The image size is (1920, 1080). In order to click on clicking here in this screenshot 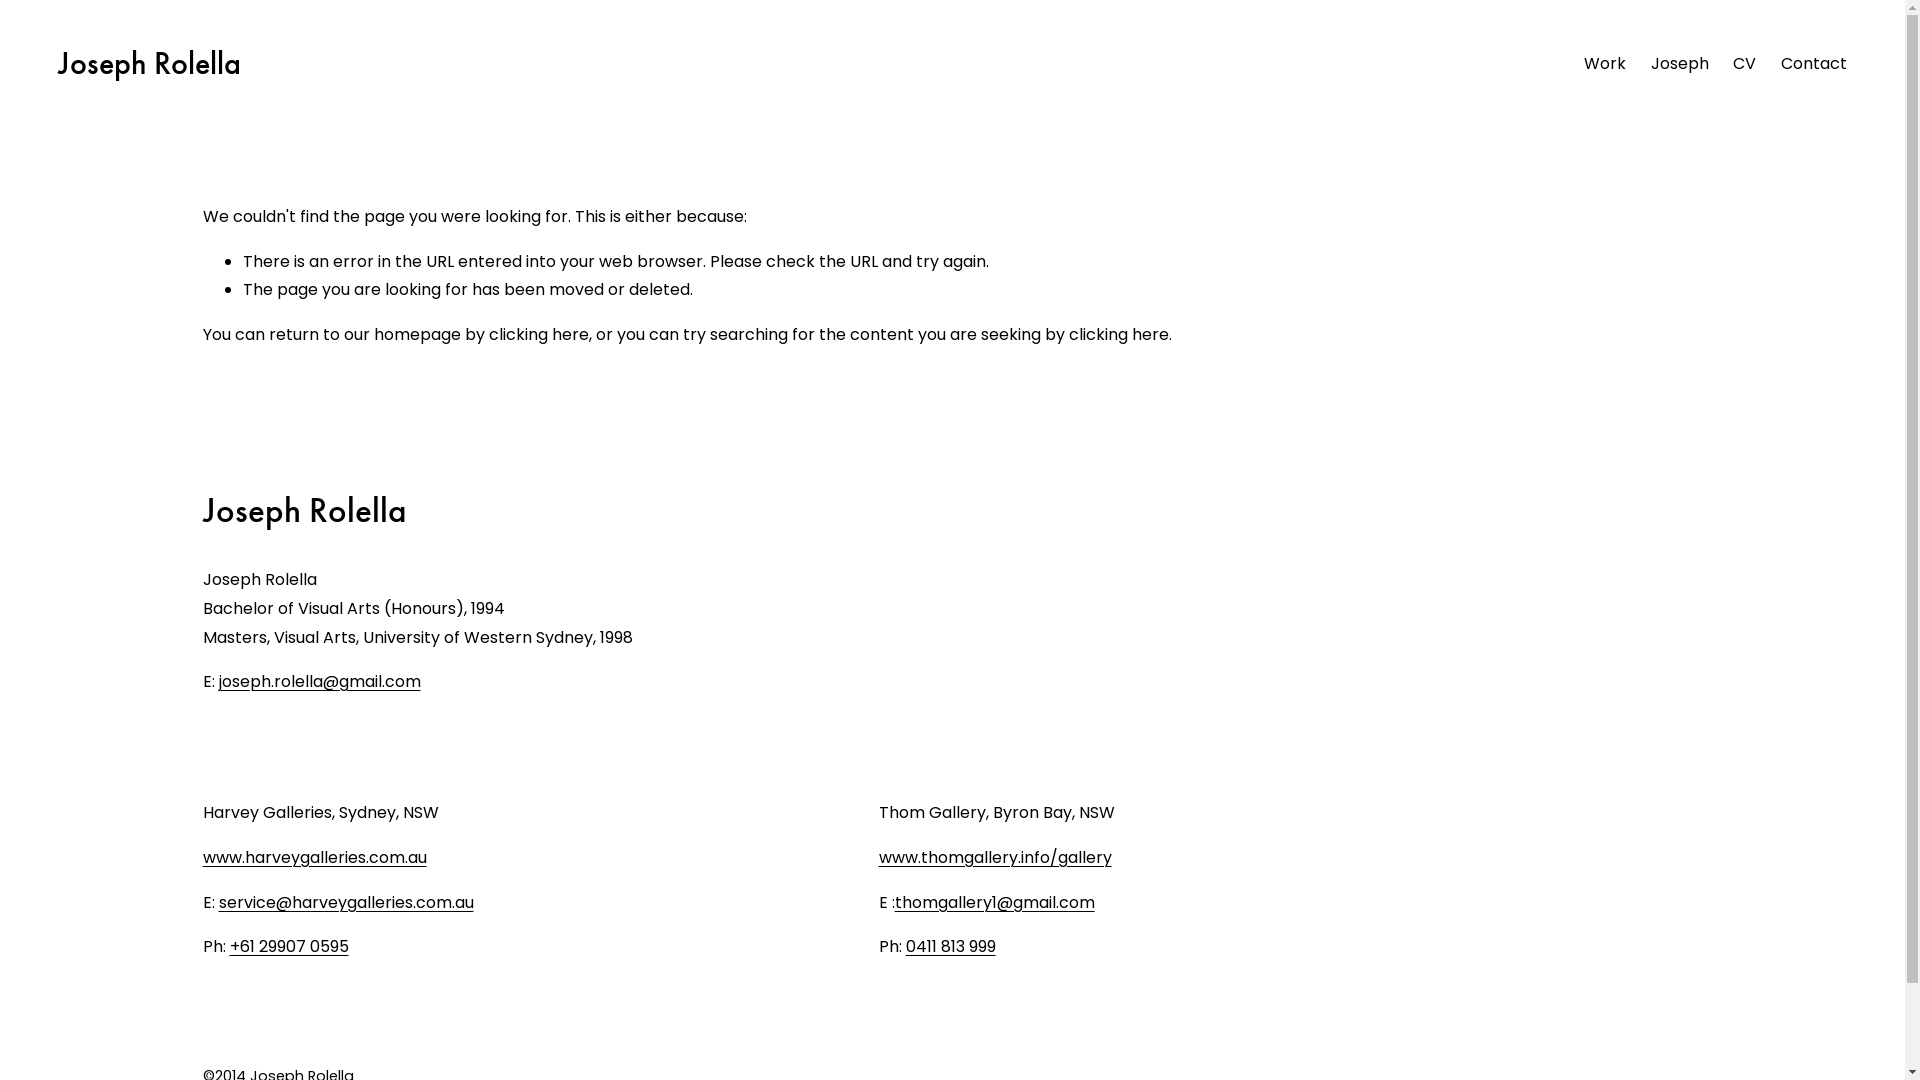, I will do `click(1118, 334)`.